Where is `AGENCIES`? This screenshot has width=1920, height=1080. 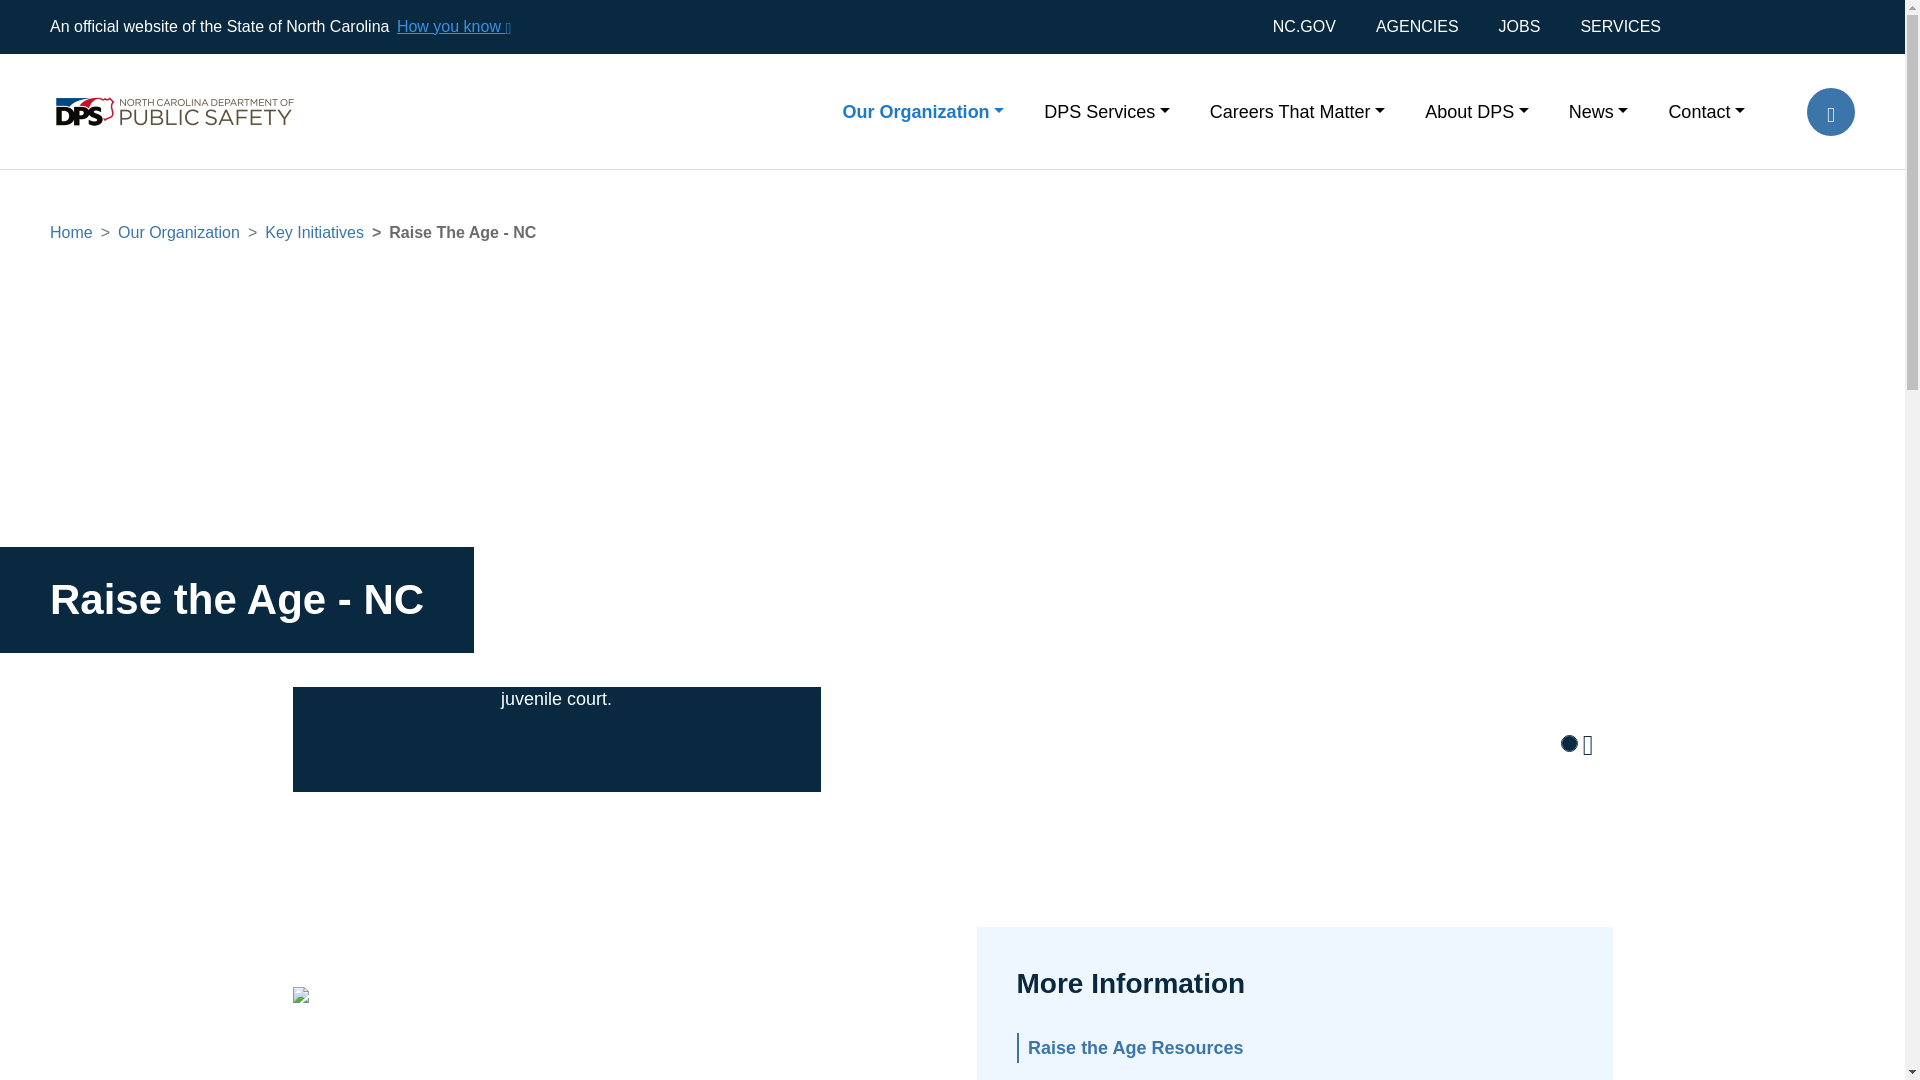 AGENCIES is located at coordinates (1416, 26).